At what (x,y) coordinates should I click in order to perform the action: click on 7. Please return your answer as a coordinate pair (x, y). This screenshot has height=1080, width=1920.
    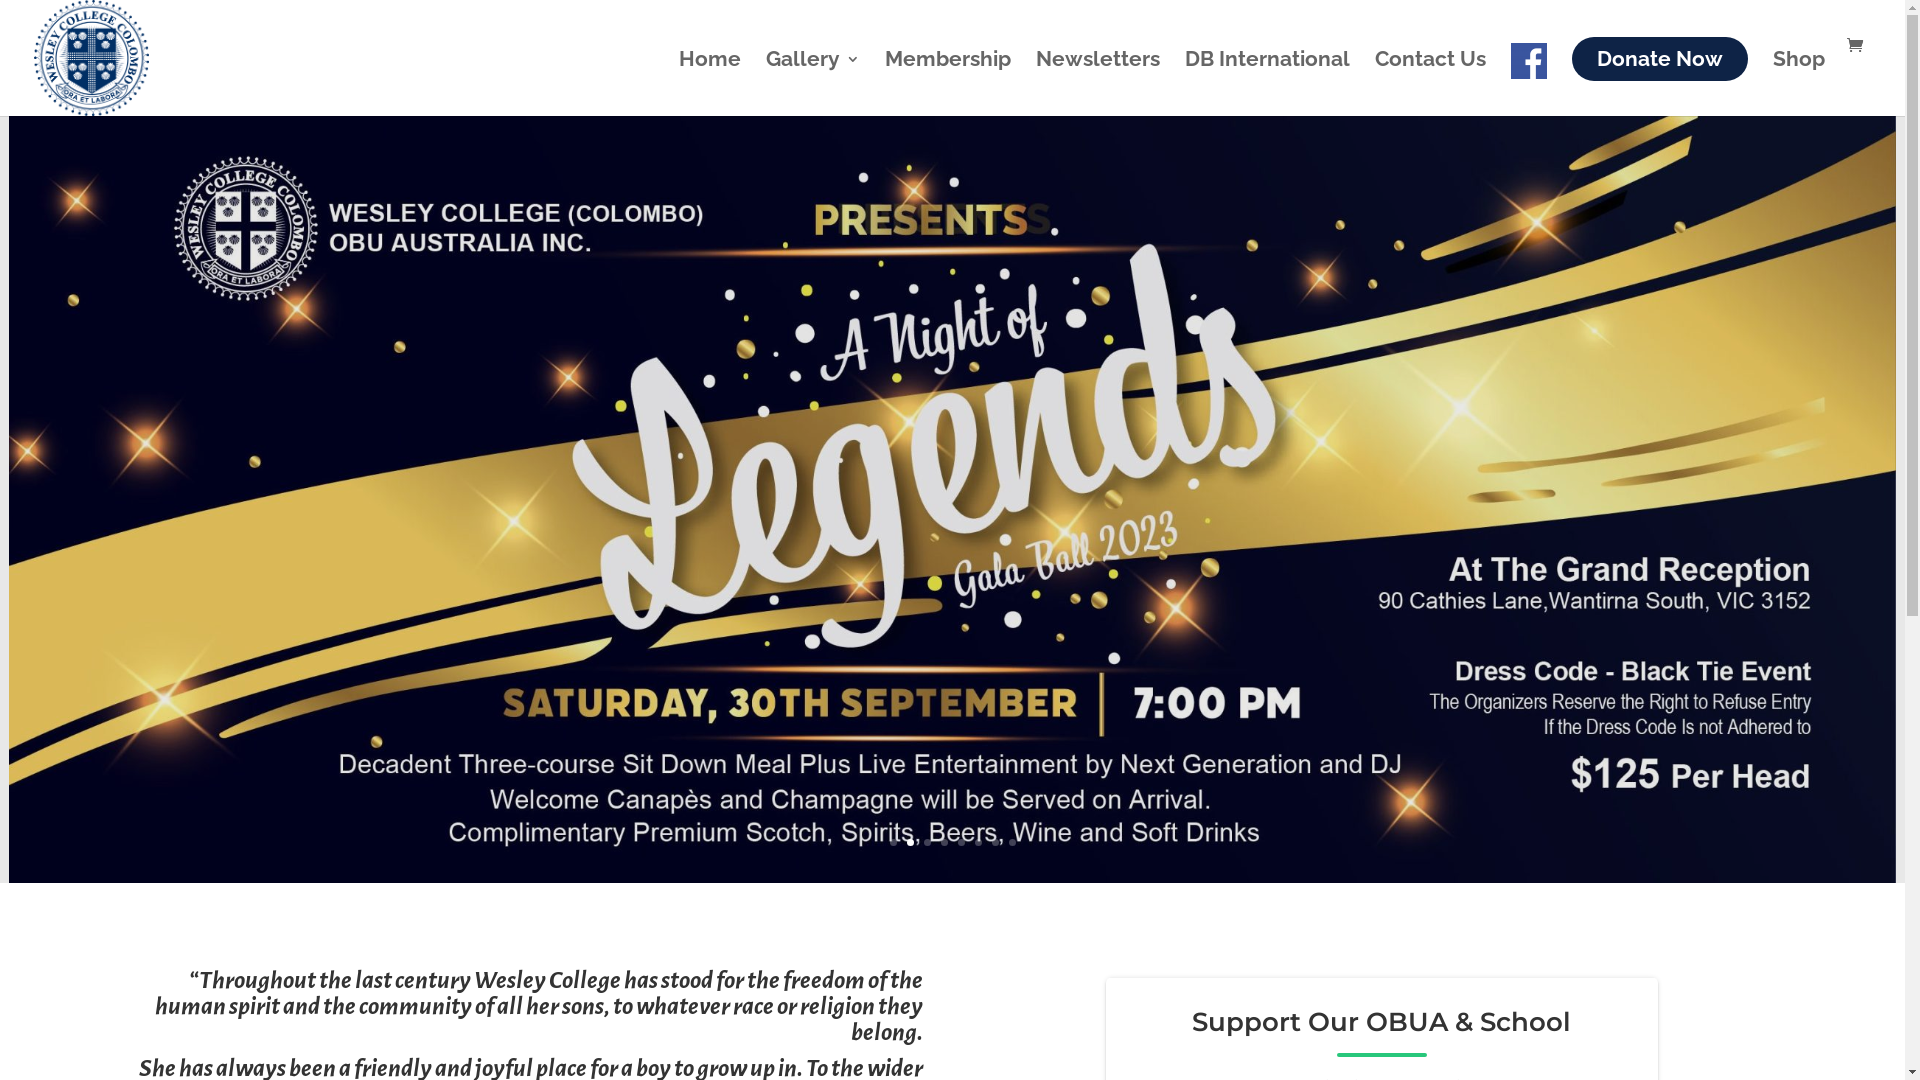
    Looking at the image, I should click on (995, 842).